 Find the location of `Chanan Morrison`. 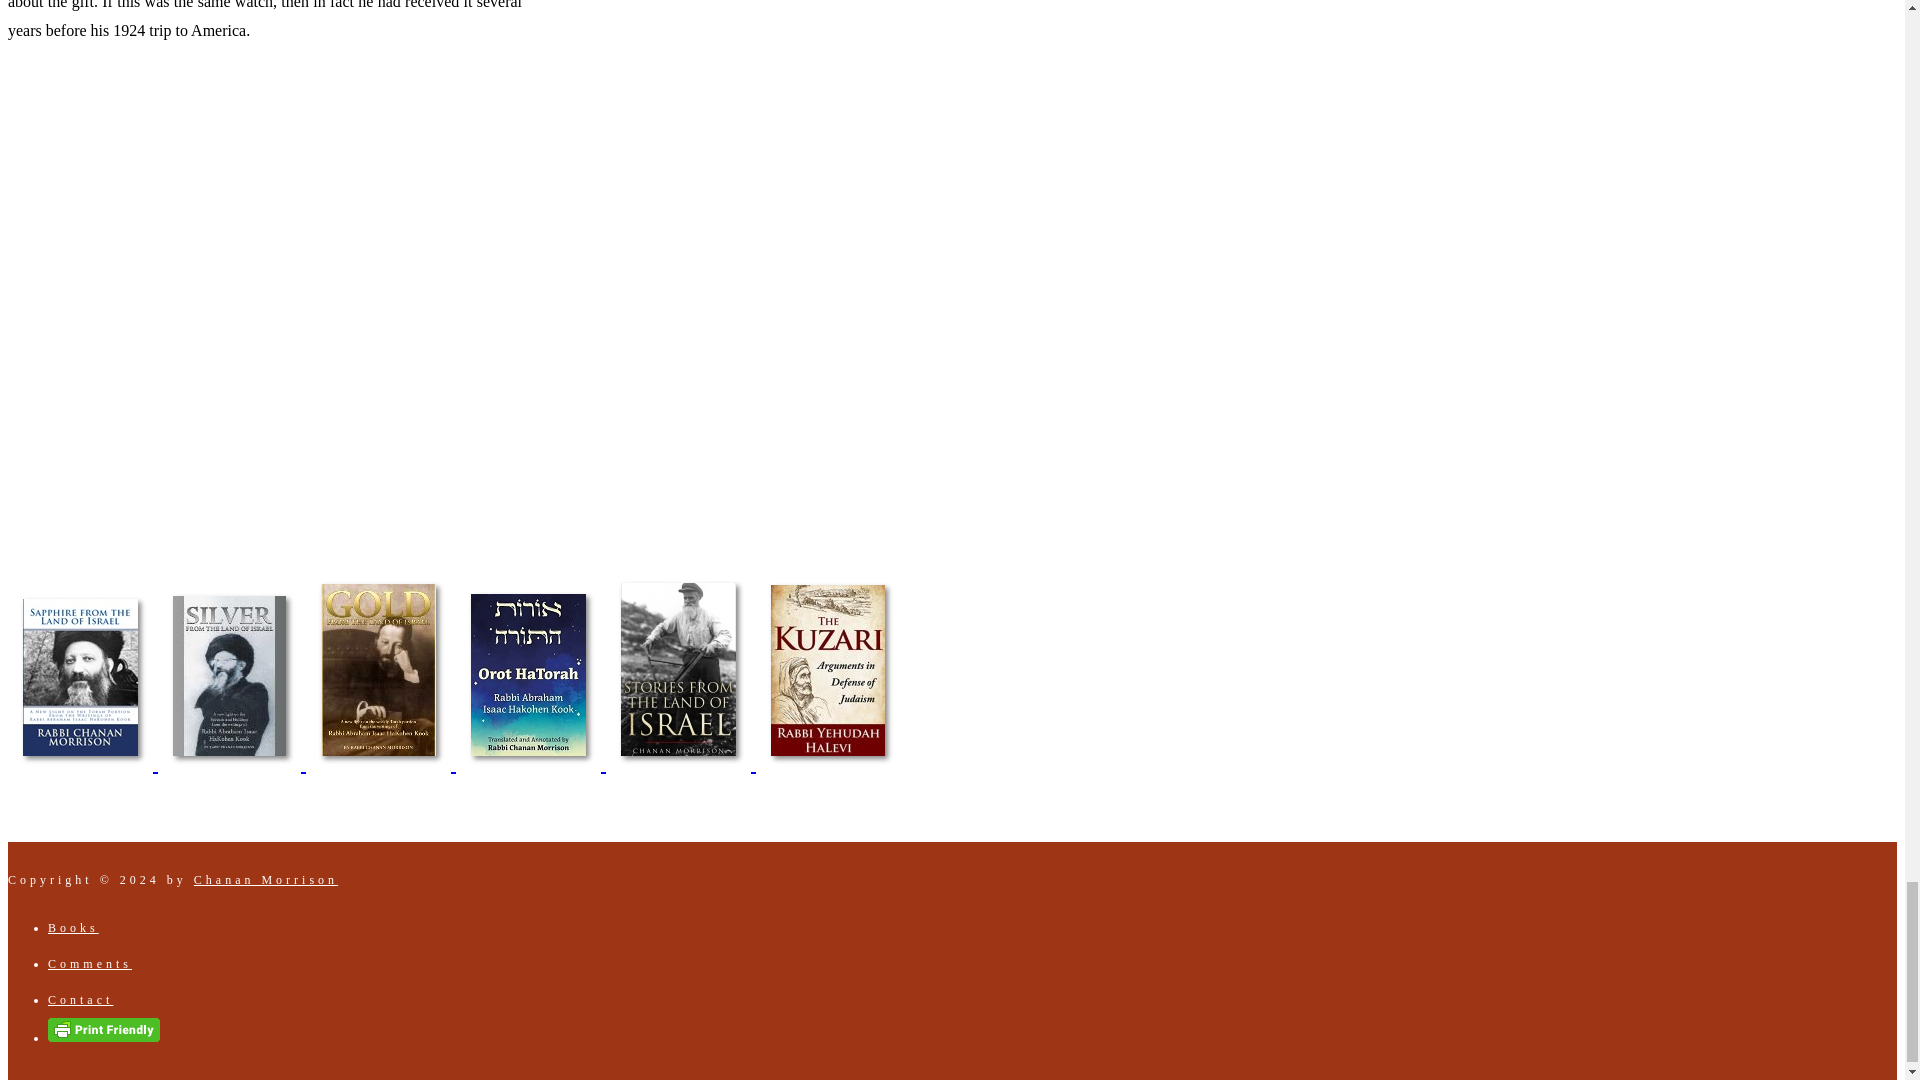

Chanan Morrison is located at coordinates (265, 879).